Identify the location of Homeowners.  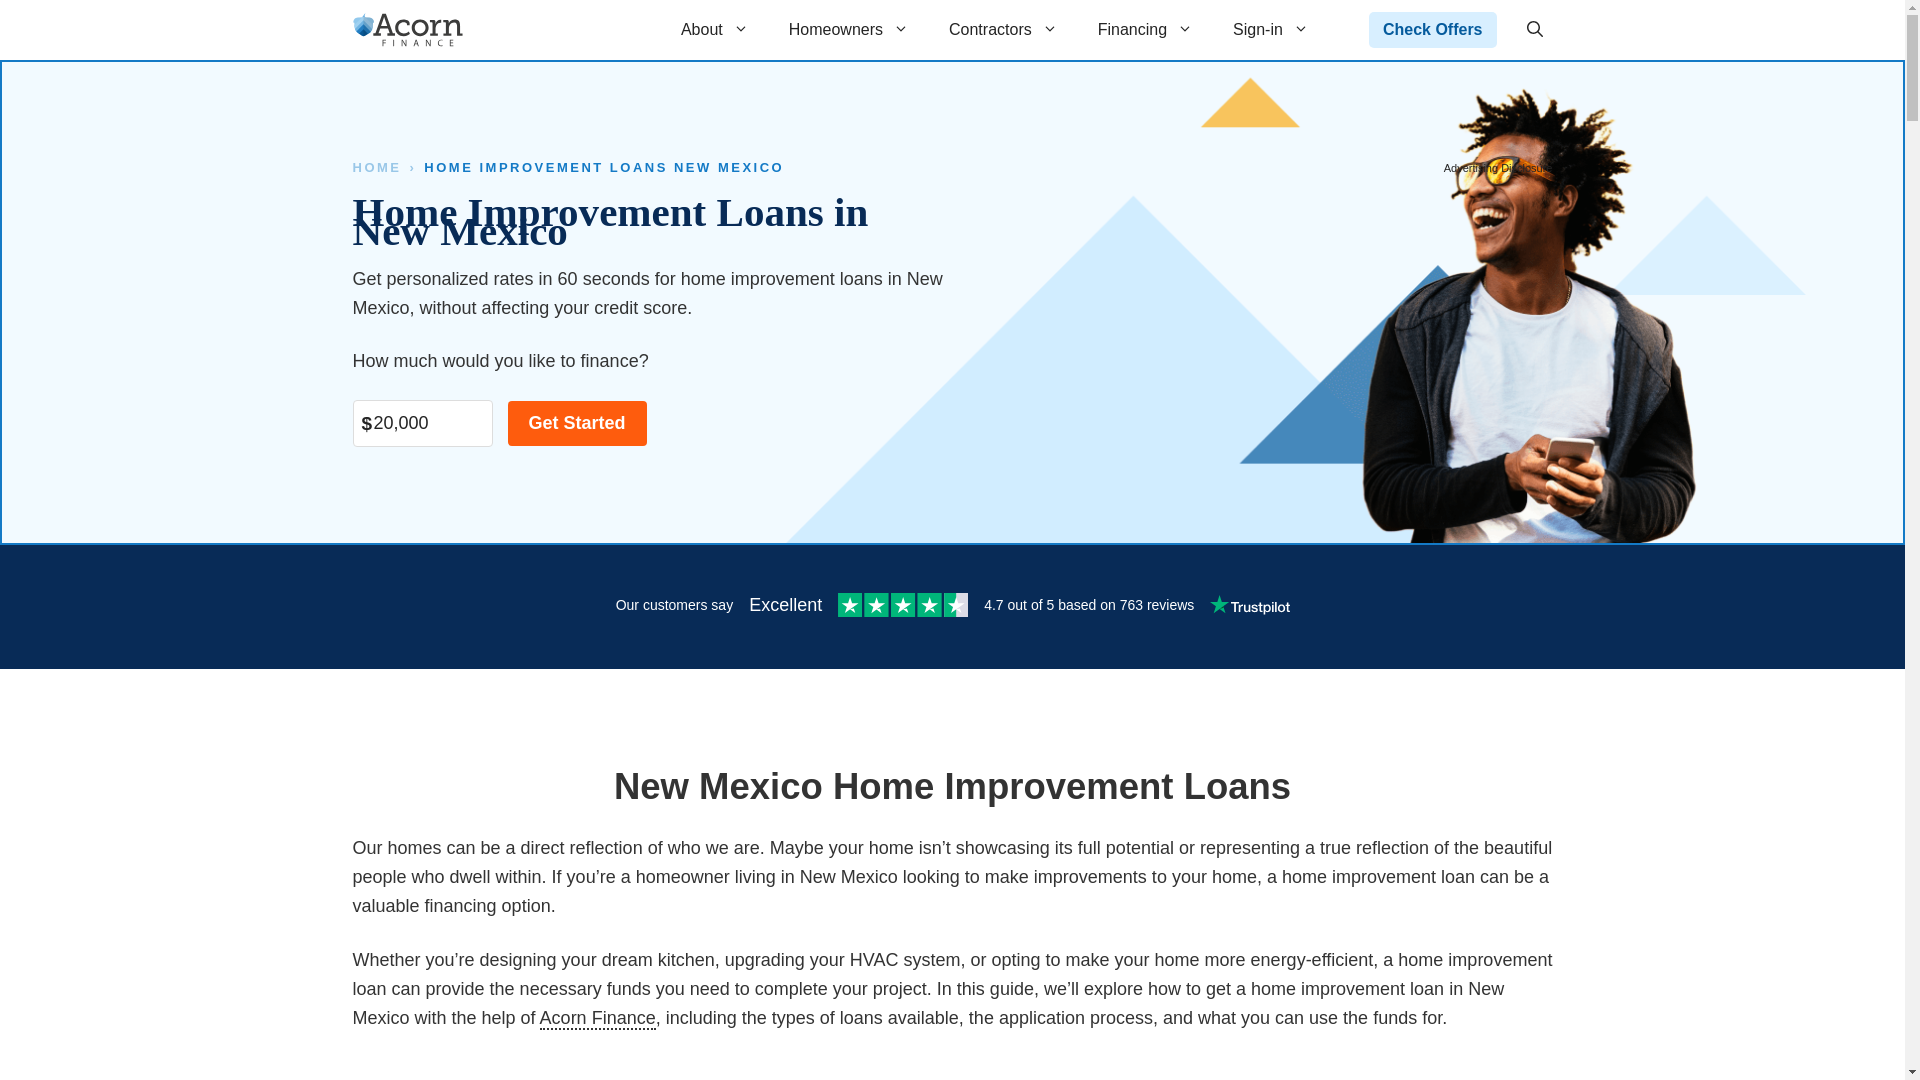
(849, 30).